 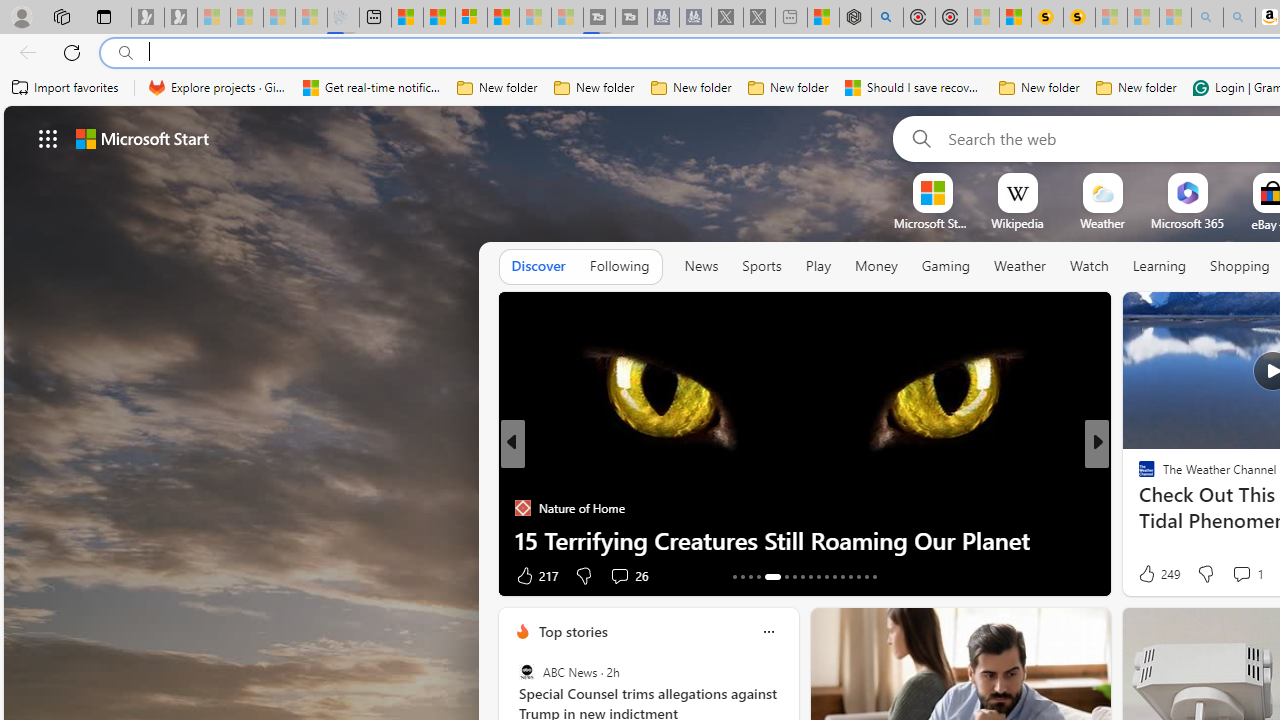 I want to click on Overview, so click(x=471, y=18).